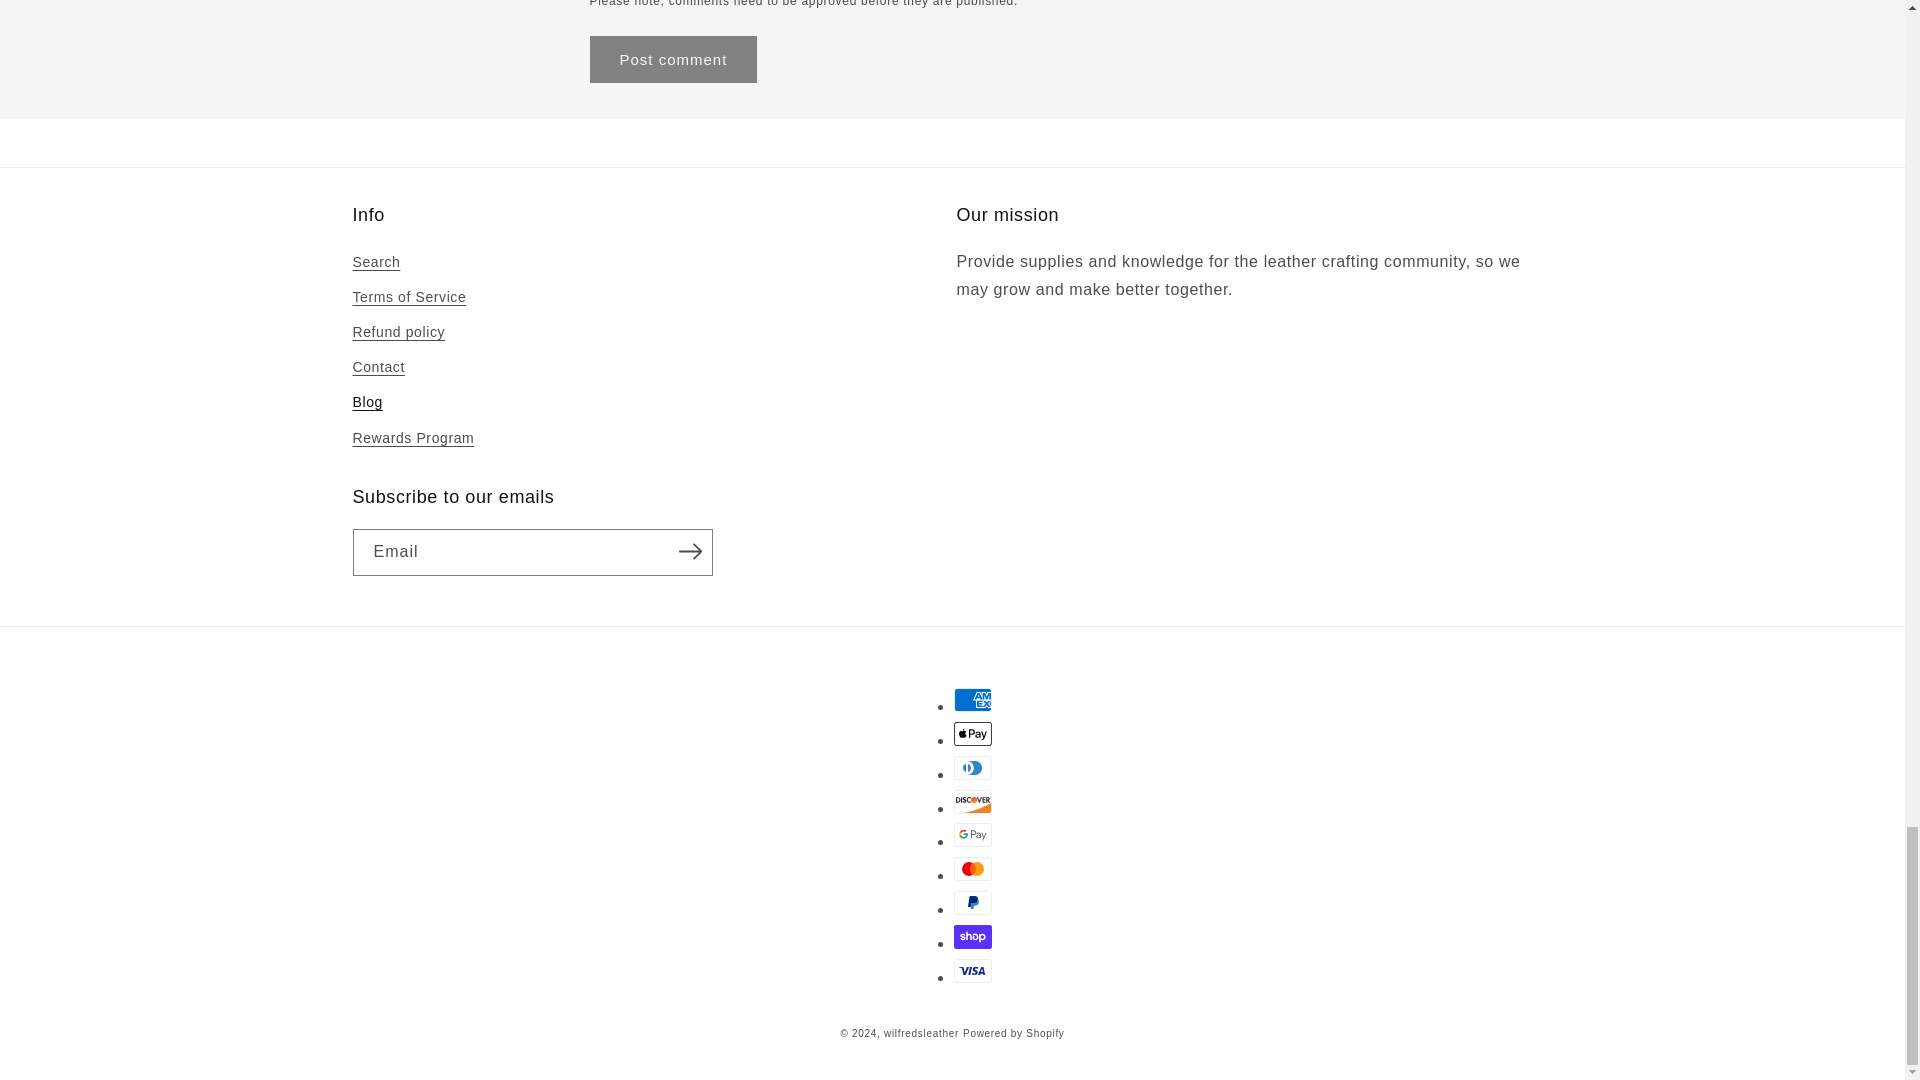 This screenshot has height=1080, width=1920. I want to click on Mastercard, so click(973, 869).